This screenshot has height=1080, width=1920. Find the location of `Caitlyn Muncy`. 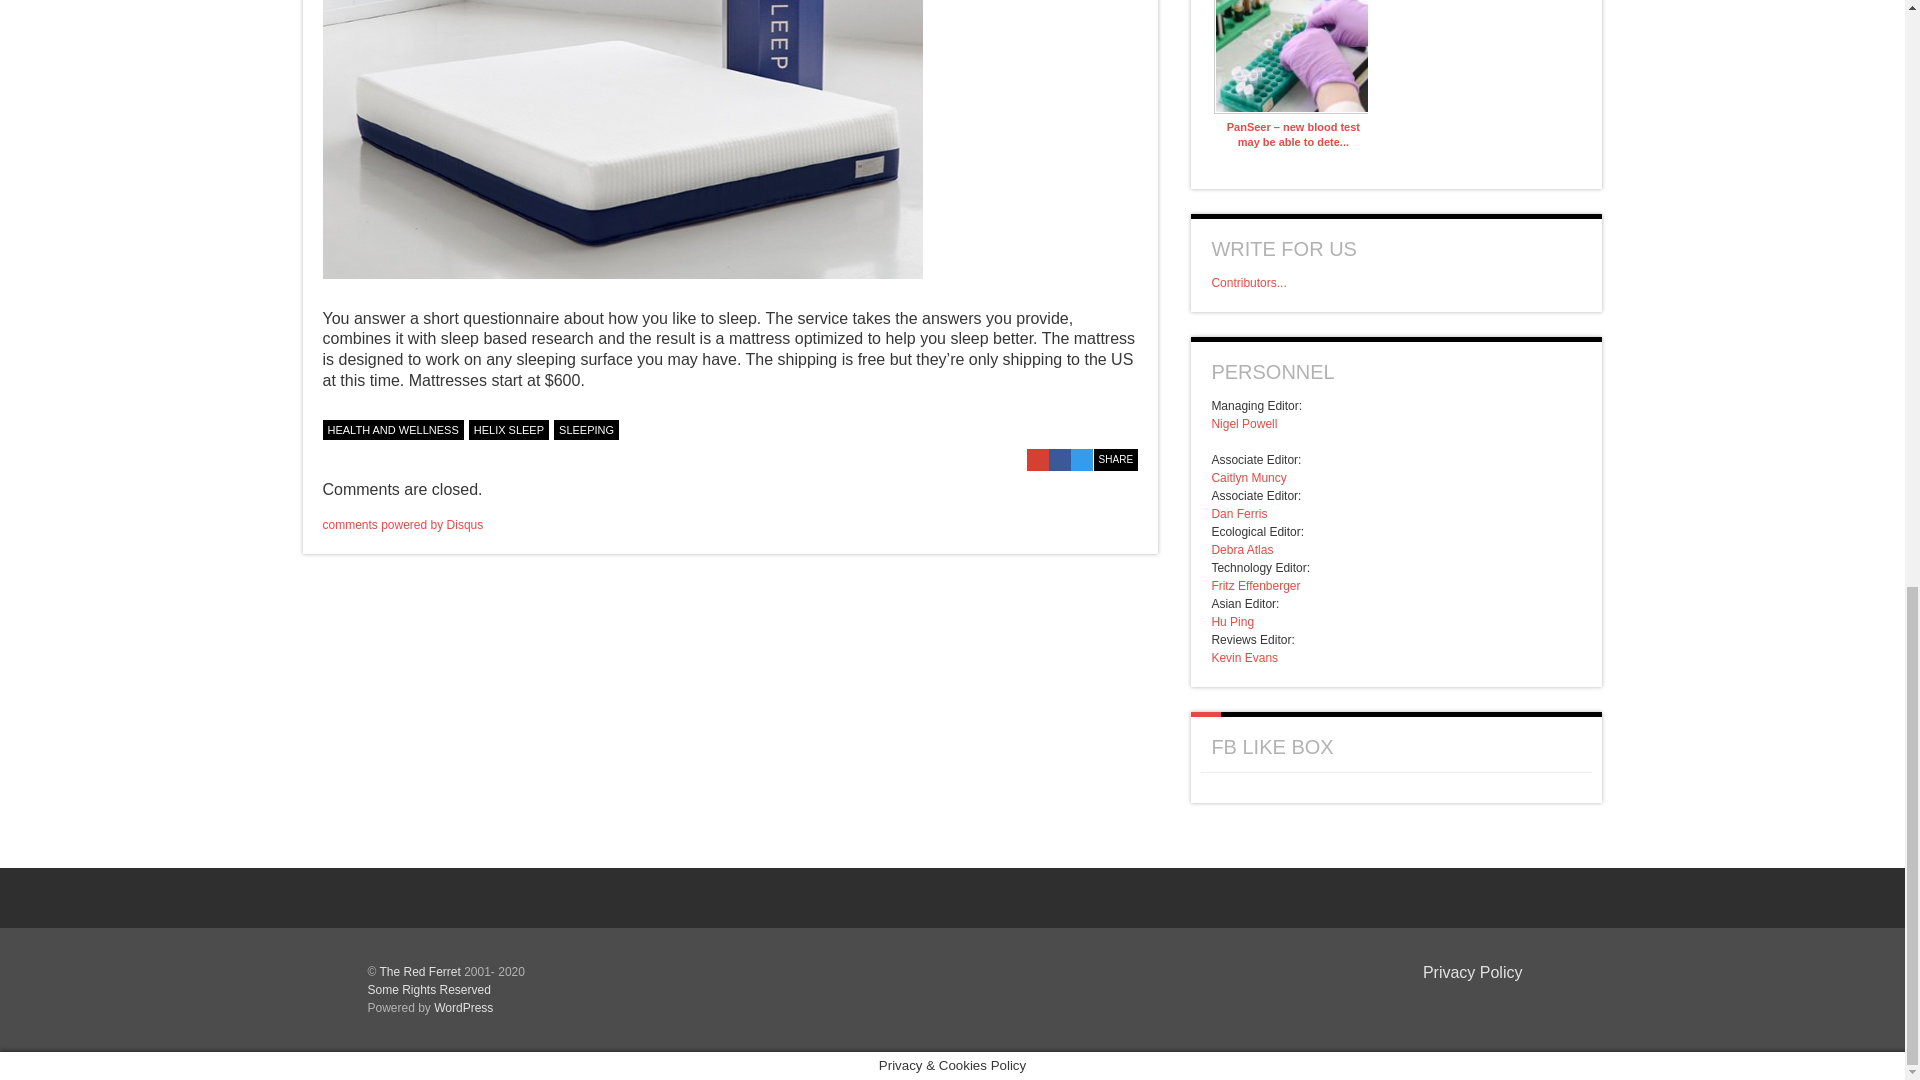

Caitlyn Muncy is located at coordinates (1248, 477).